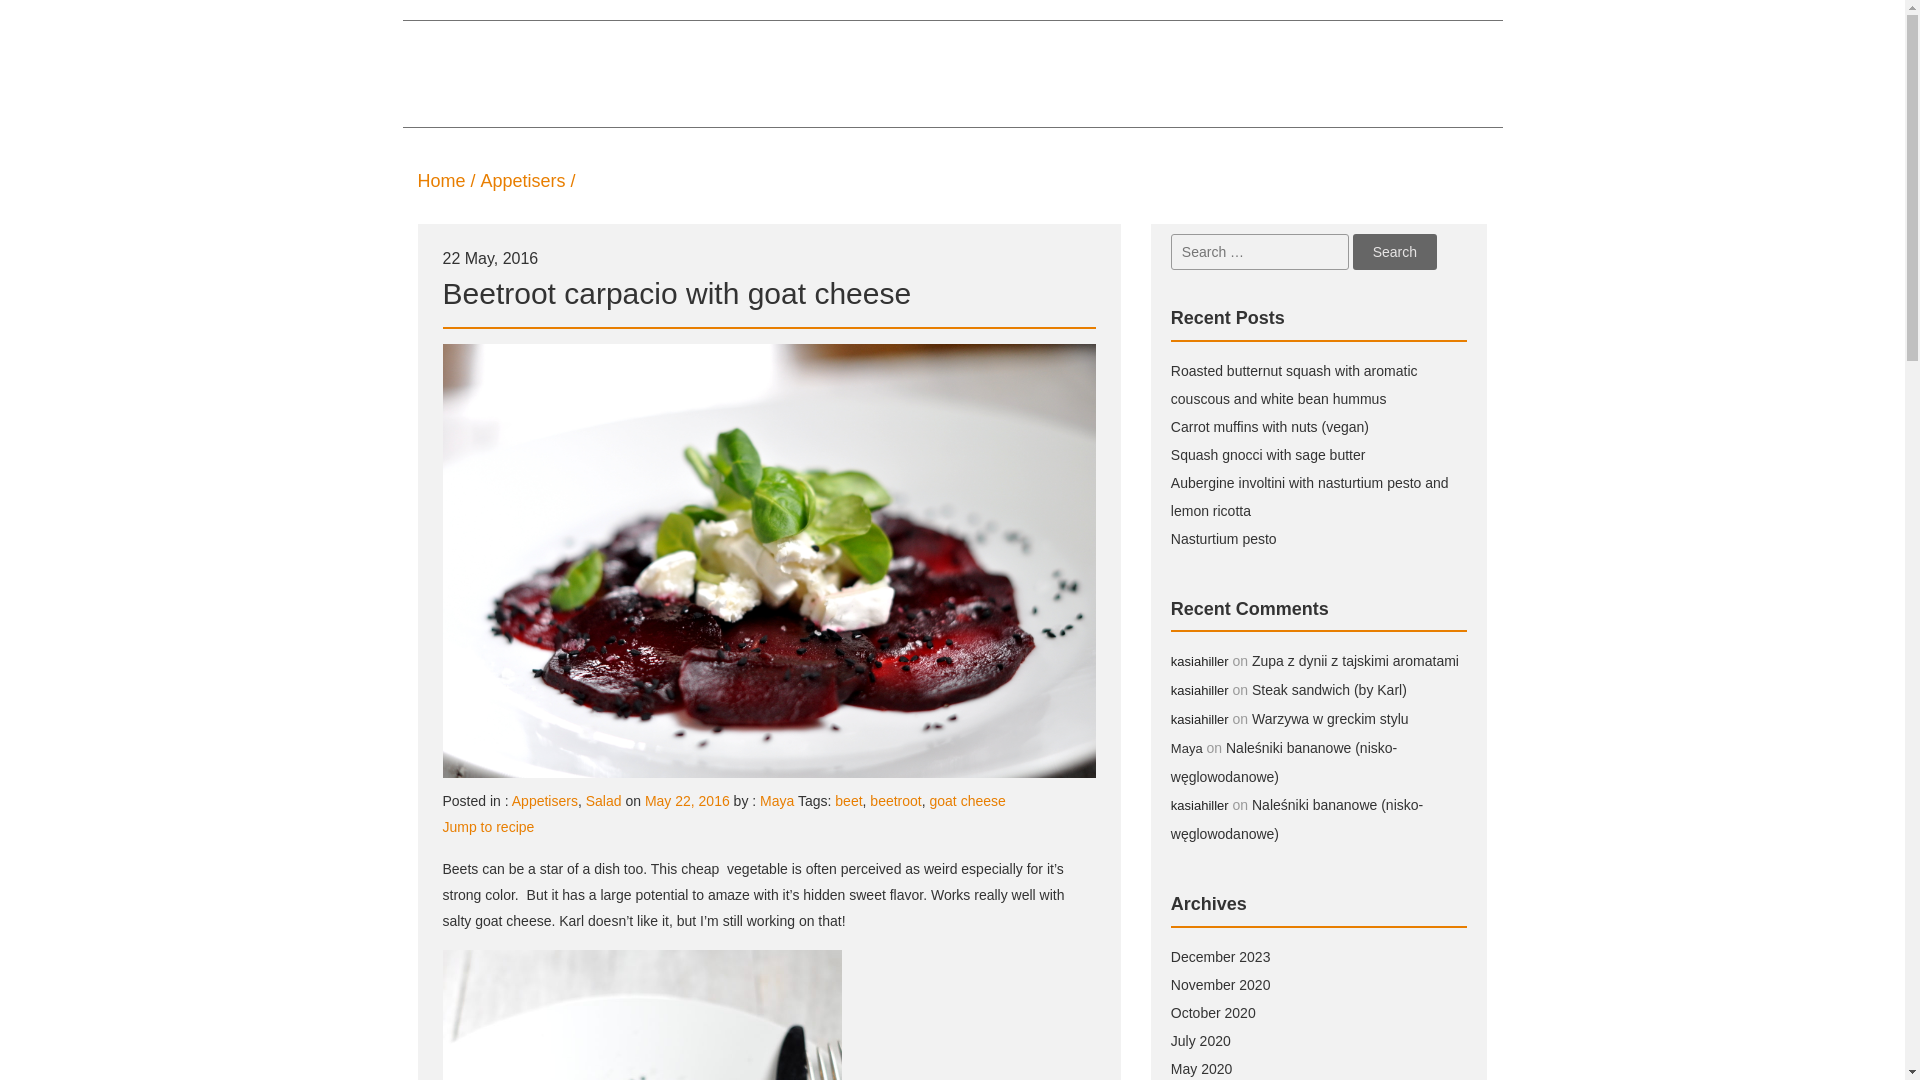 Image resolution: width=1920 pixels, height=1080 pixels. What do you see at coordinates (768, 74) in the screenshot?
I see `SPANISH HOLIDAYS` at bounding box center [768, 74].